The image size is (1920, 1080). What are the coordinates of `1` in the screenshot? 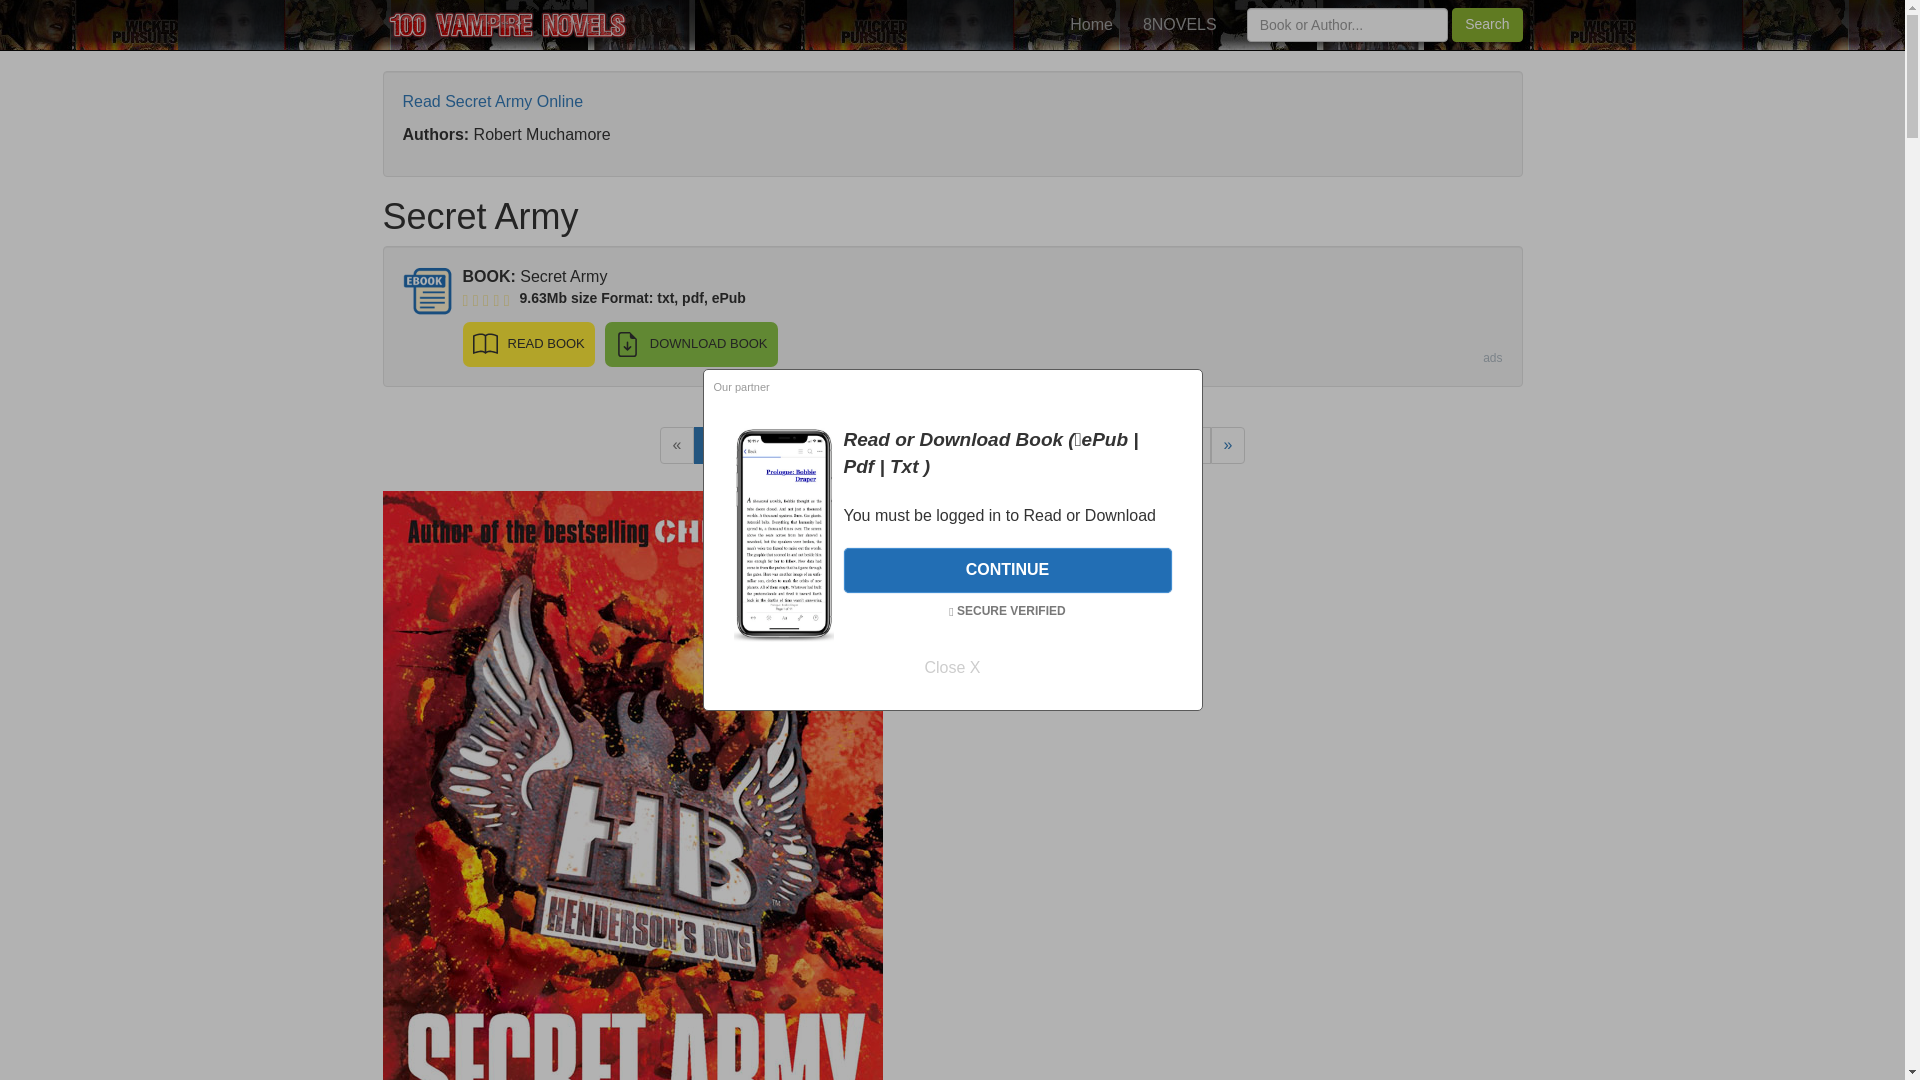 It's located at (711, 445).